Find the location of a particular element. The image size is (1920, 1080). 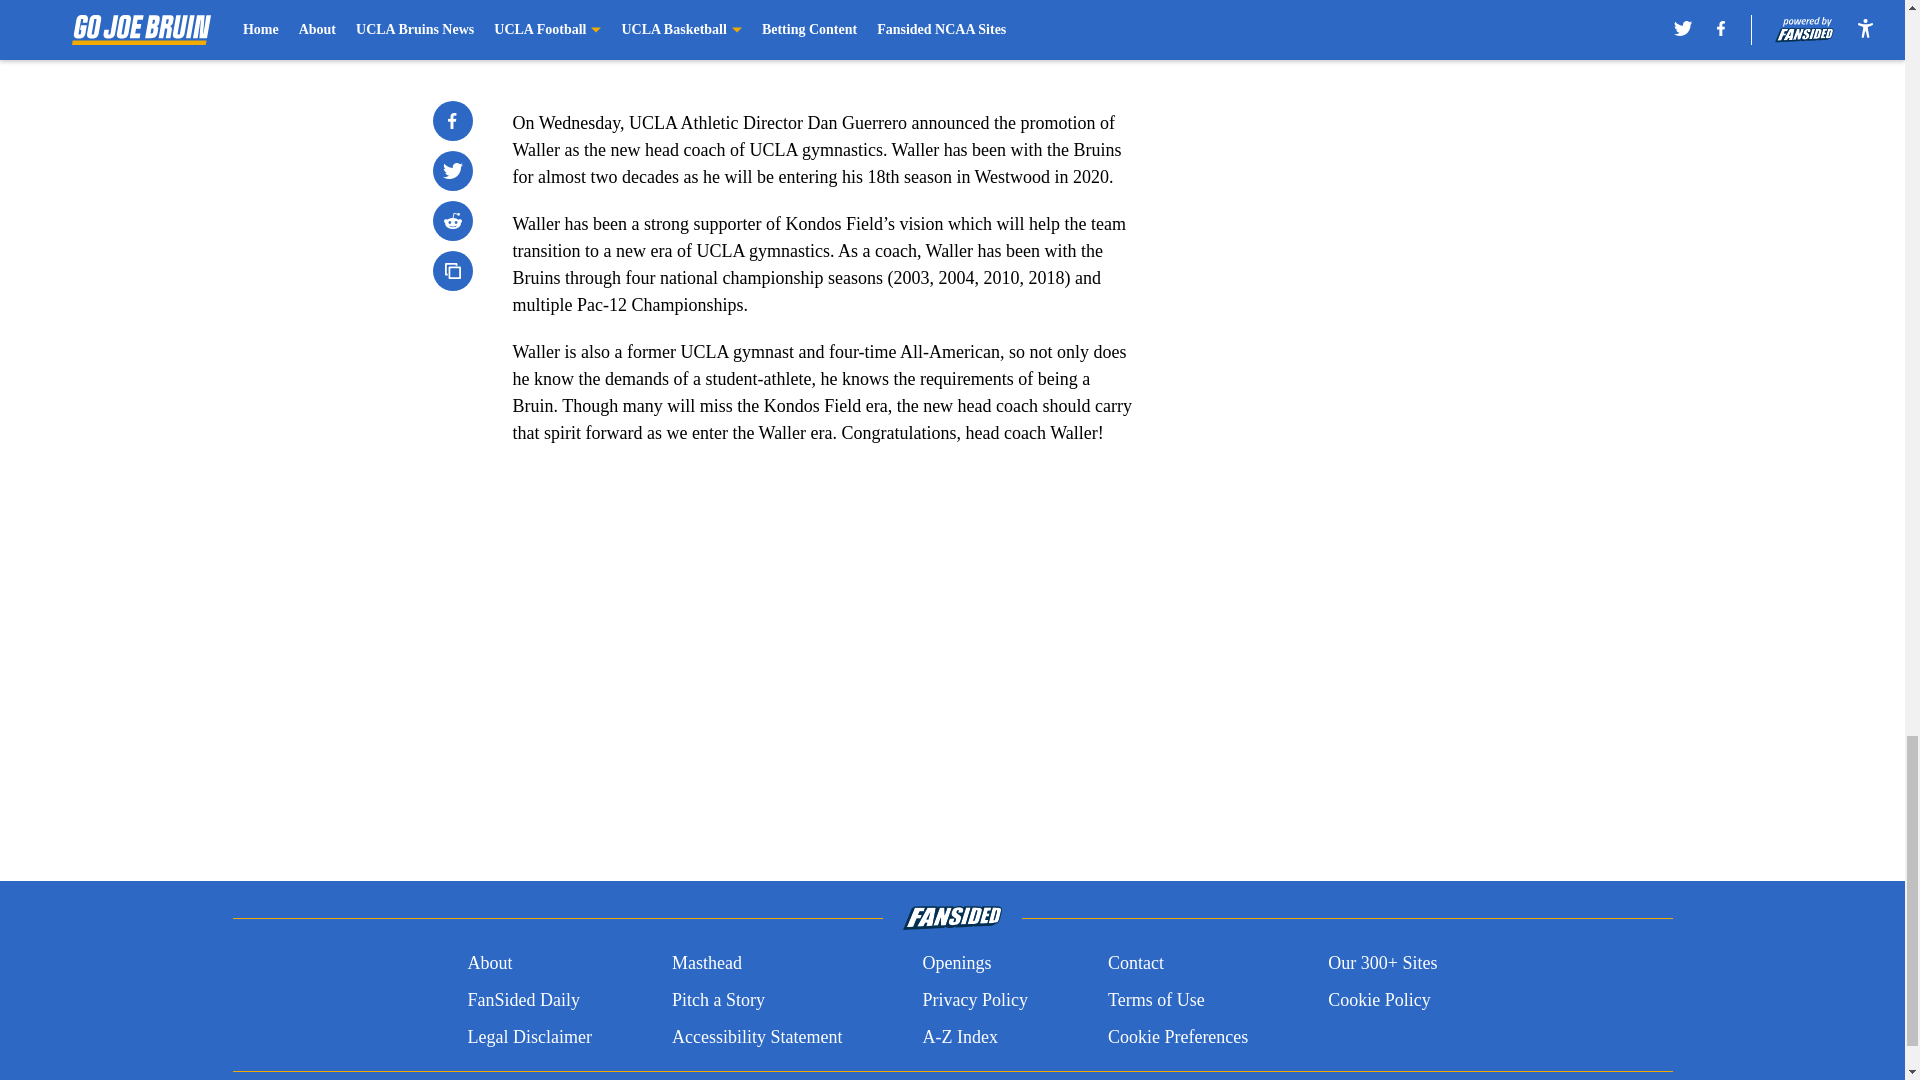

About is located at coordinates (489, 964).